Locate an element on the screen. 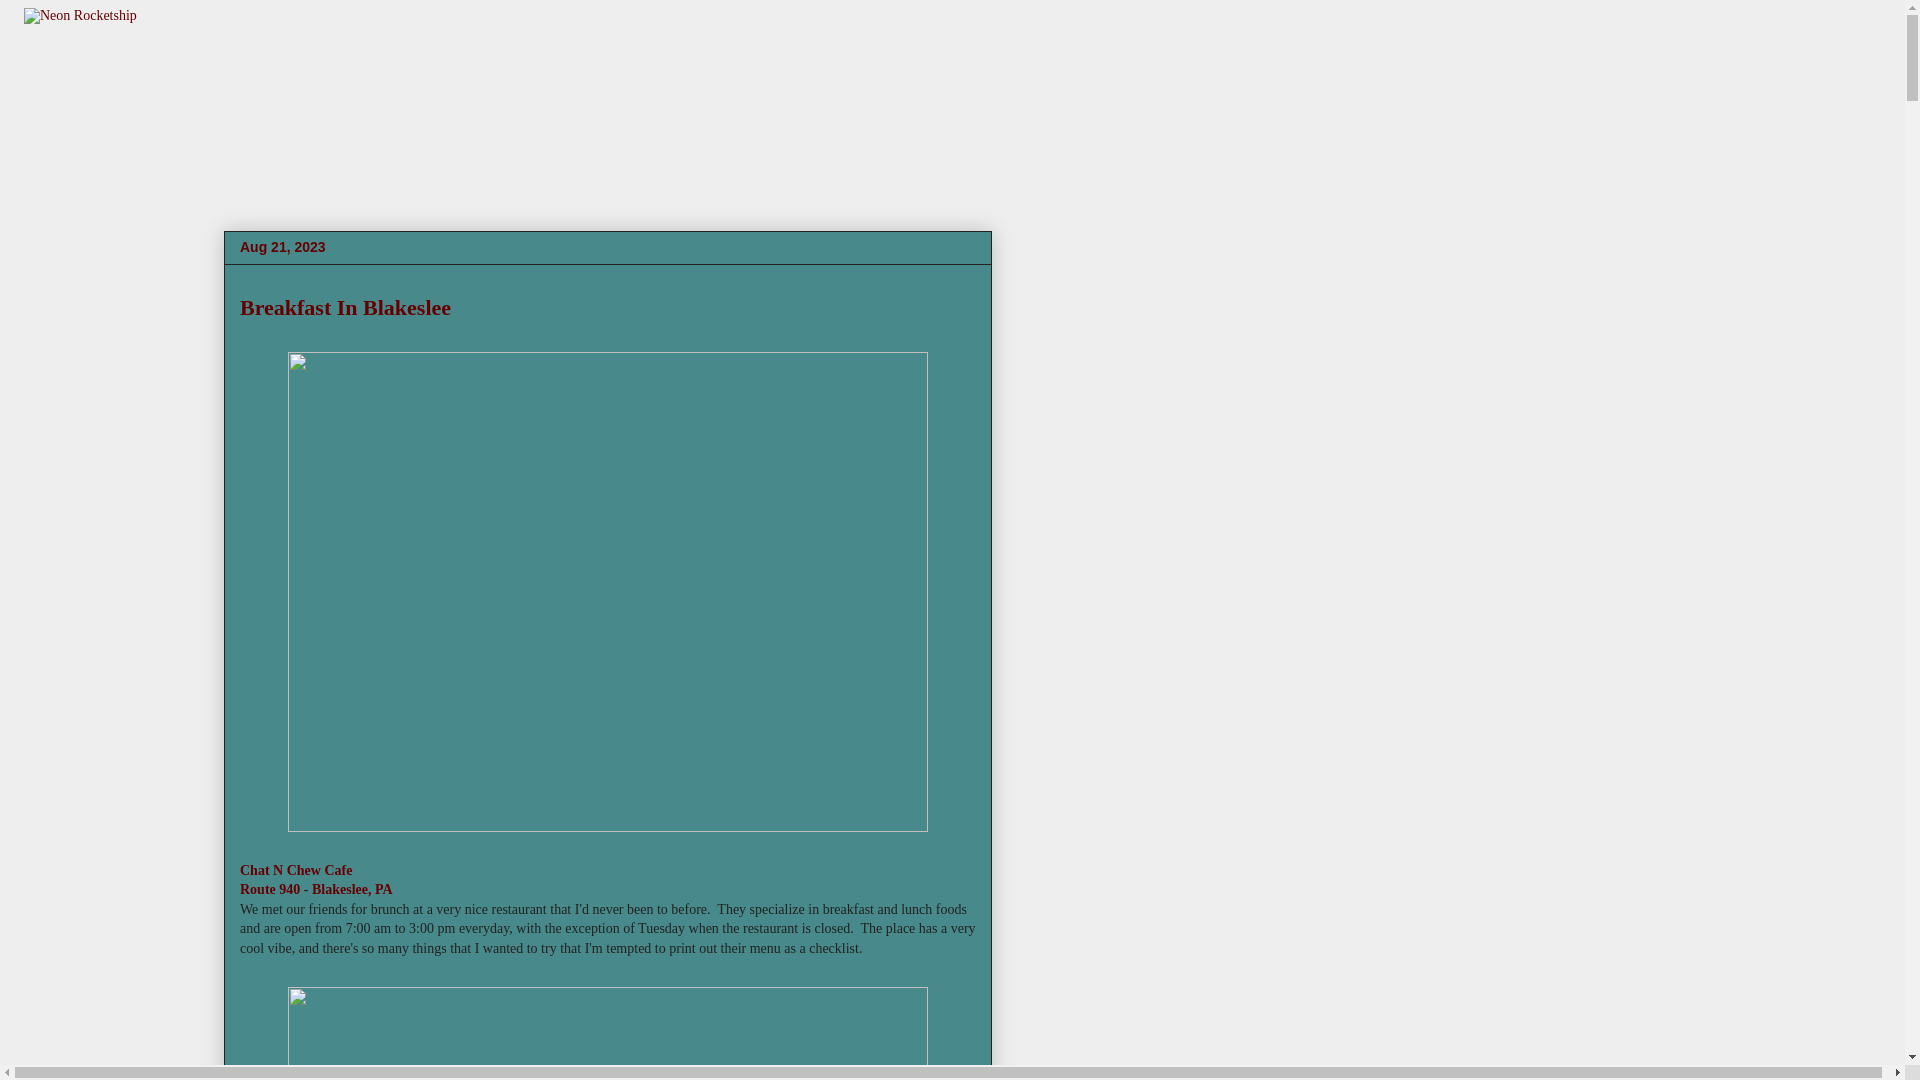 The image size is (1920, 1080). Blakeslee, PA is located at coordinates (352, 890).